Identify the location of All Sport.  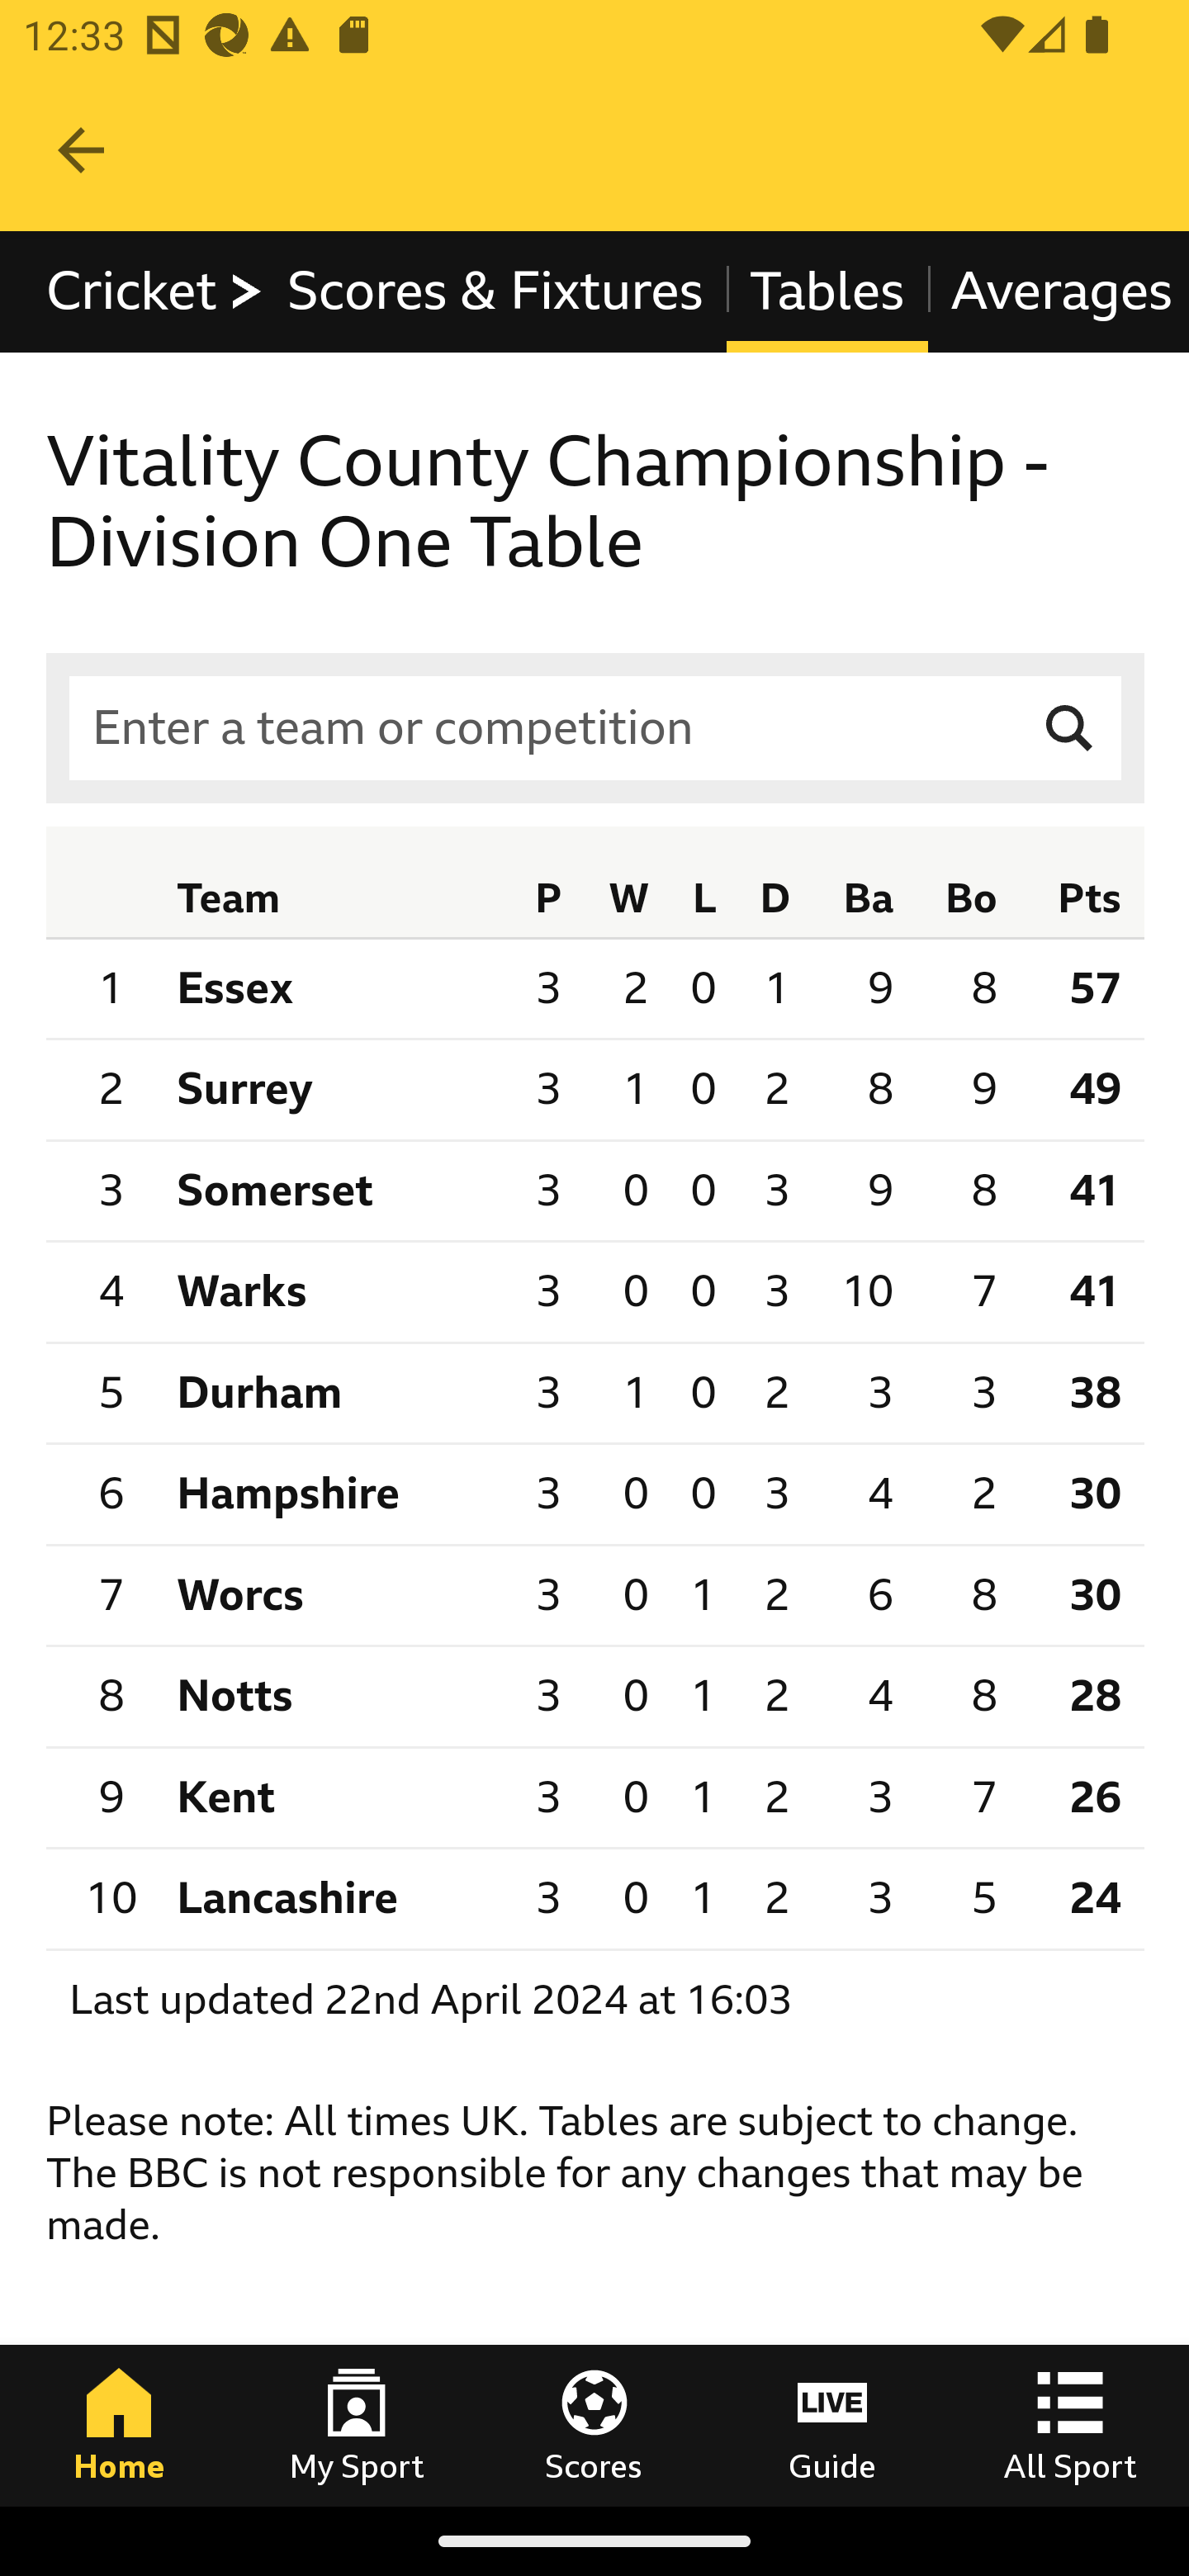
(1070, 2425).